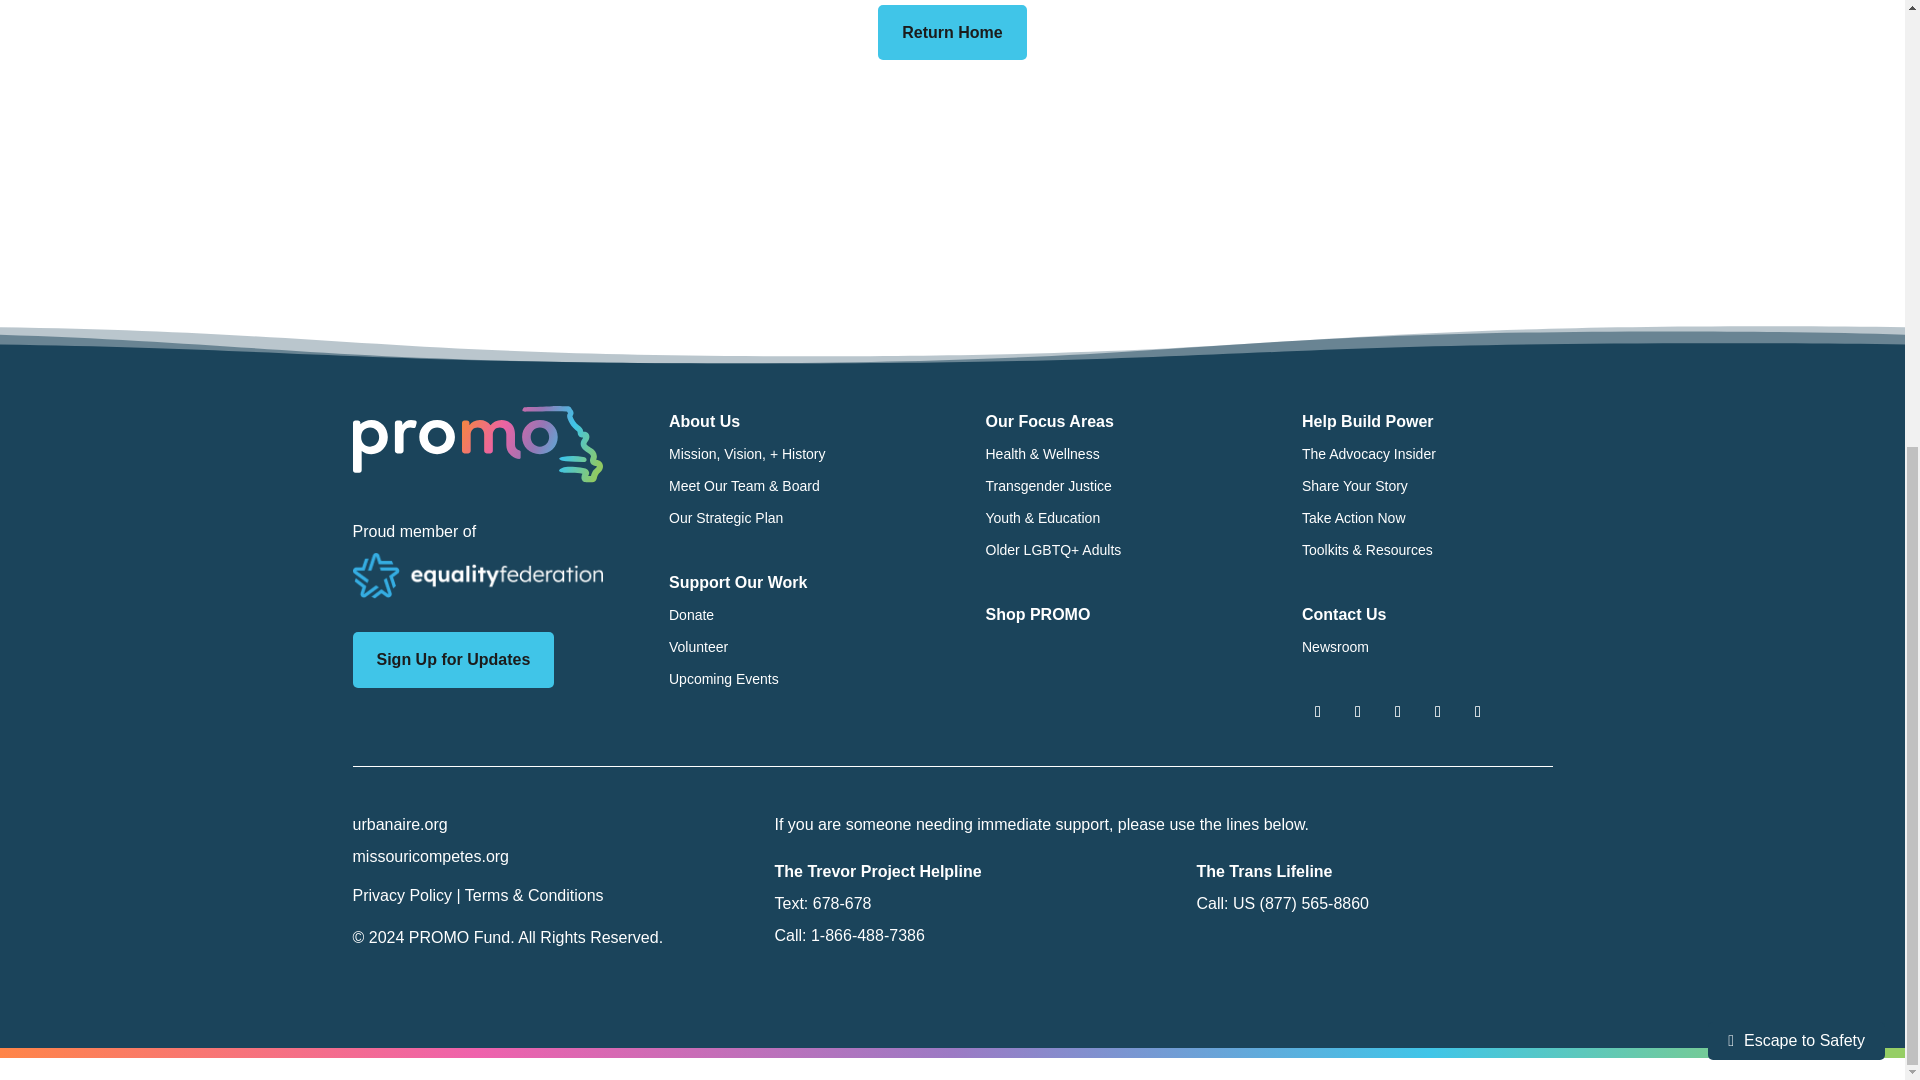  What do you see at coordinates (1477, 711) in the screenshot?
I see `Follow on LinkedIn` at bounding box center [1477, 711].